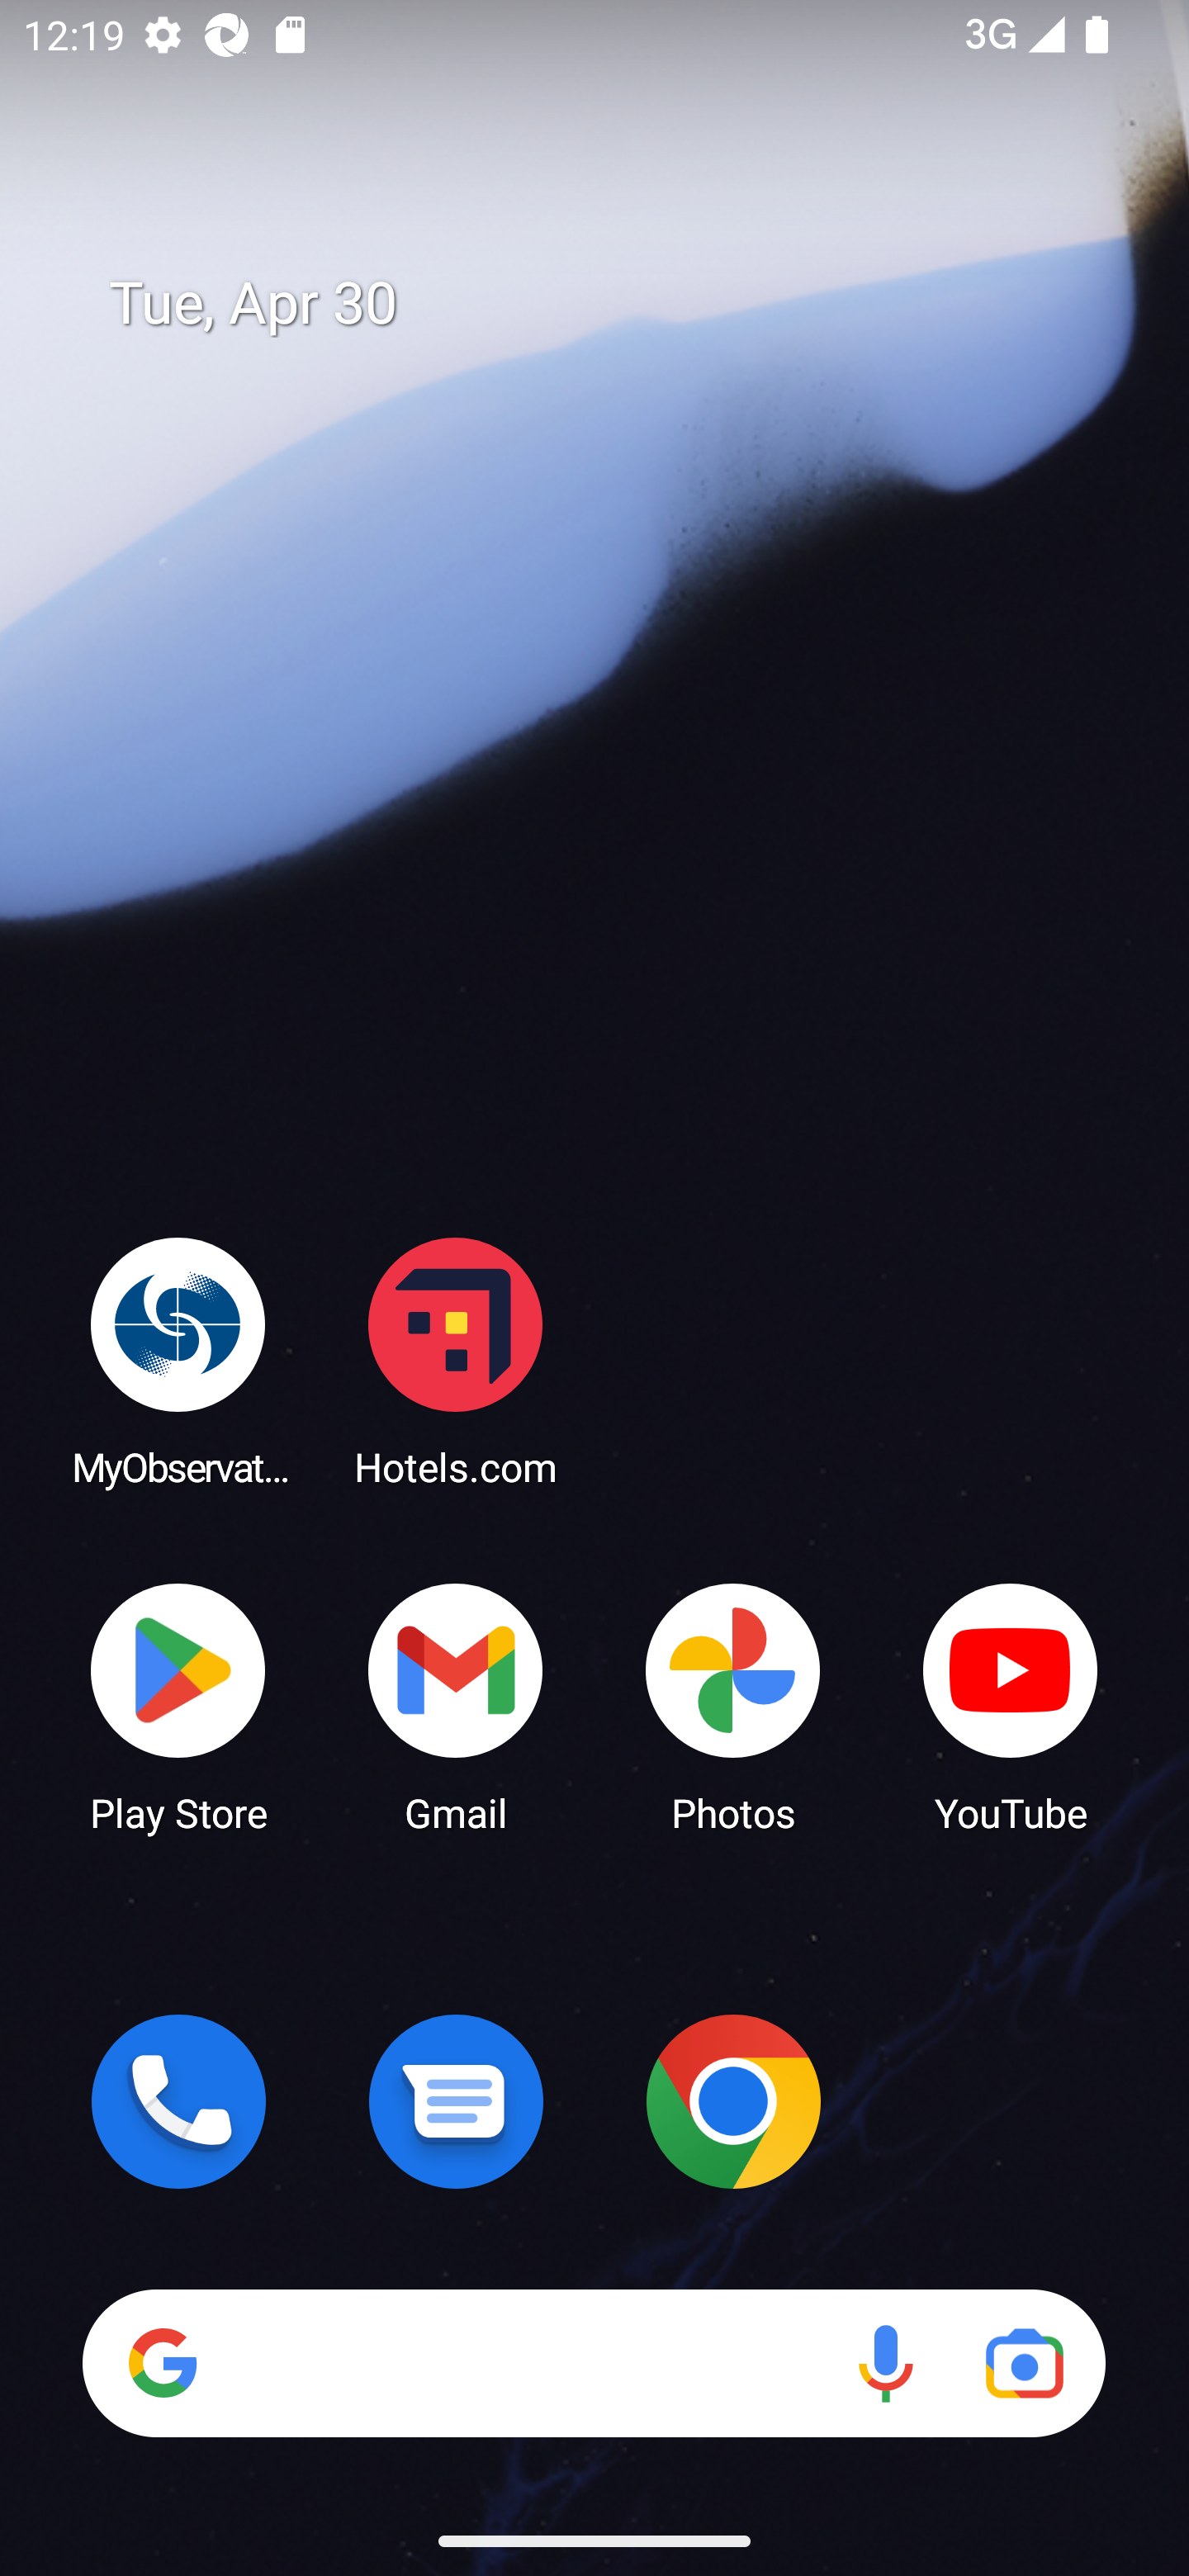 The width and height of the screenshot is (1189, 2576). Describe the element at coordinates (1011, 1706) in the screenshot. I see `YouTube` at that location.